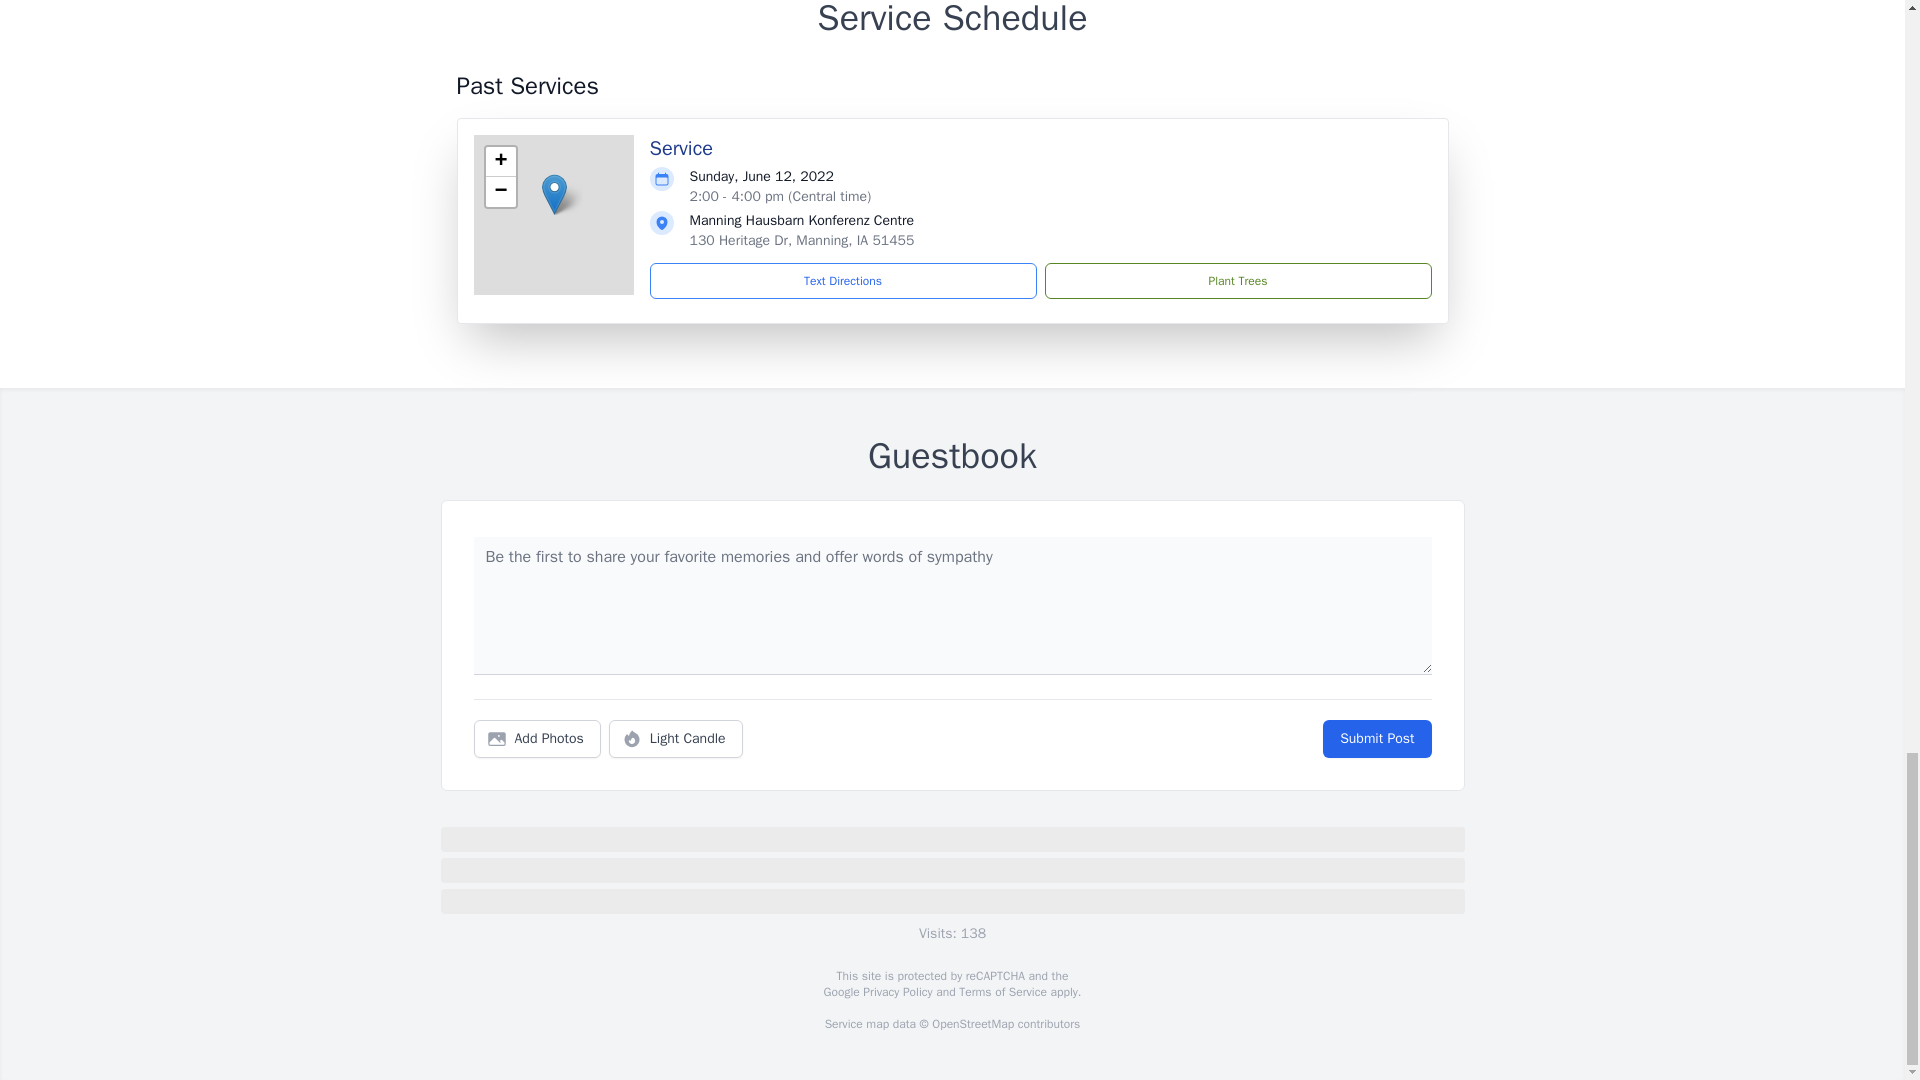  Describe the element at coordinates (1002, 992) in the screenshot. I see `Terms of Service` at that location.